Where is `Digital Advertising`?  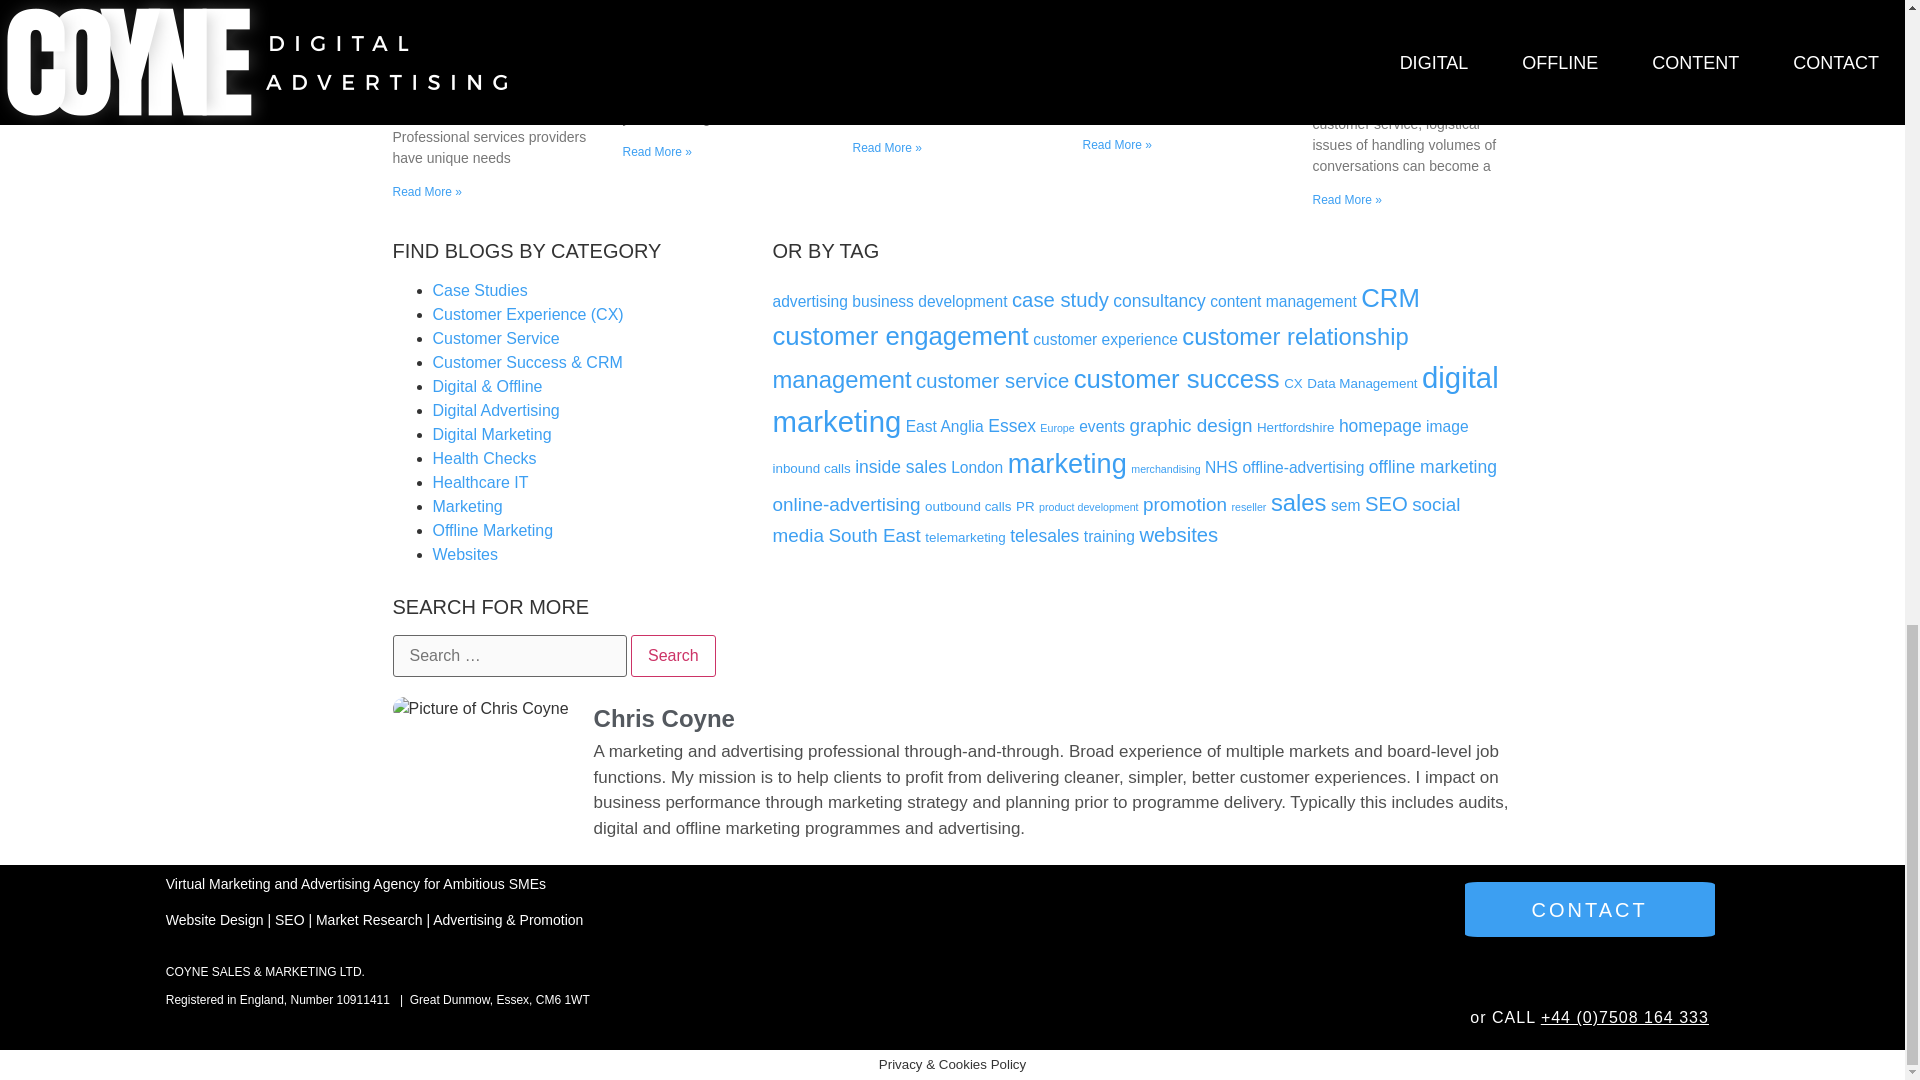
Digital Advertising is located at coordinates (495, 410).